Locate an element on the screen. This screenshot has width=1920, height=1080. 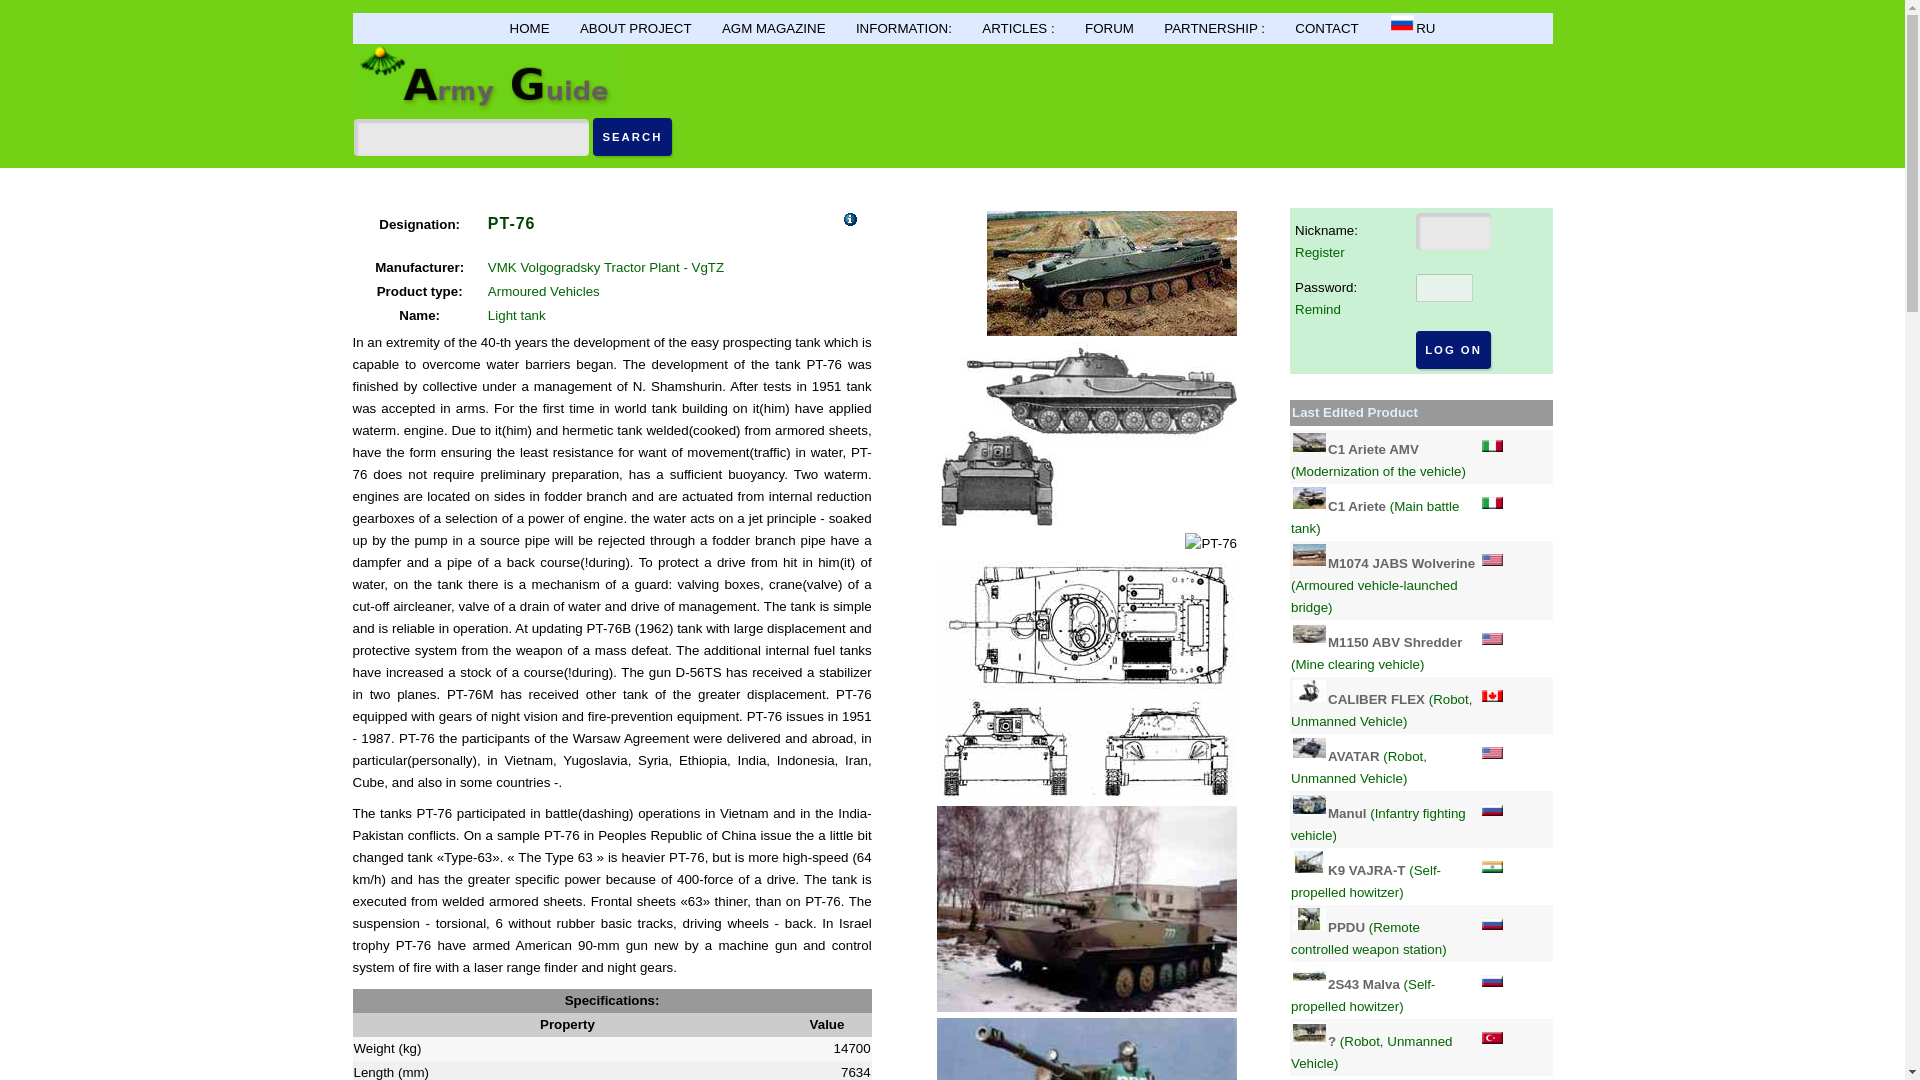
Search is located at coordinates (632, 136).